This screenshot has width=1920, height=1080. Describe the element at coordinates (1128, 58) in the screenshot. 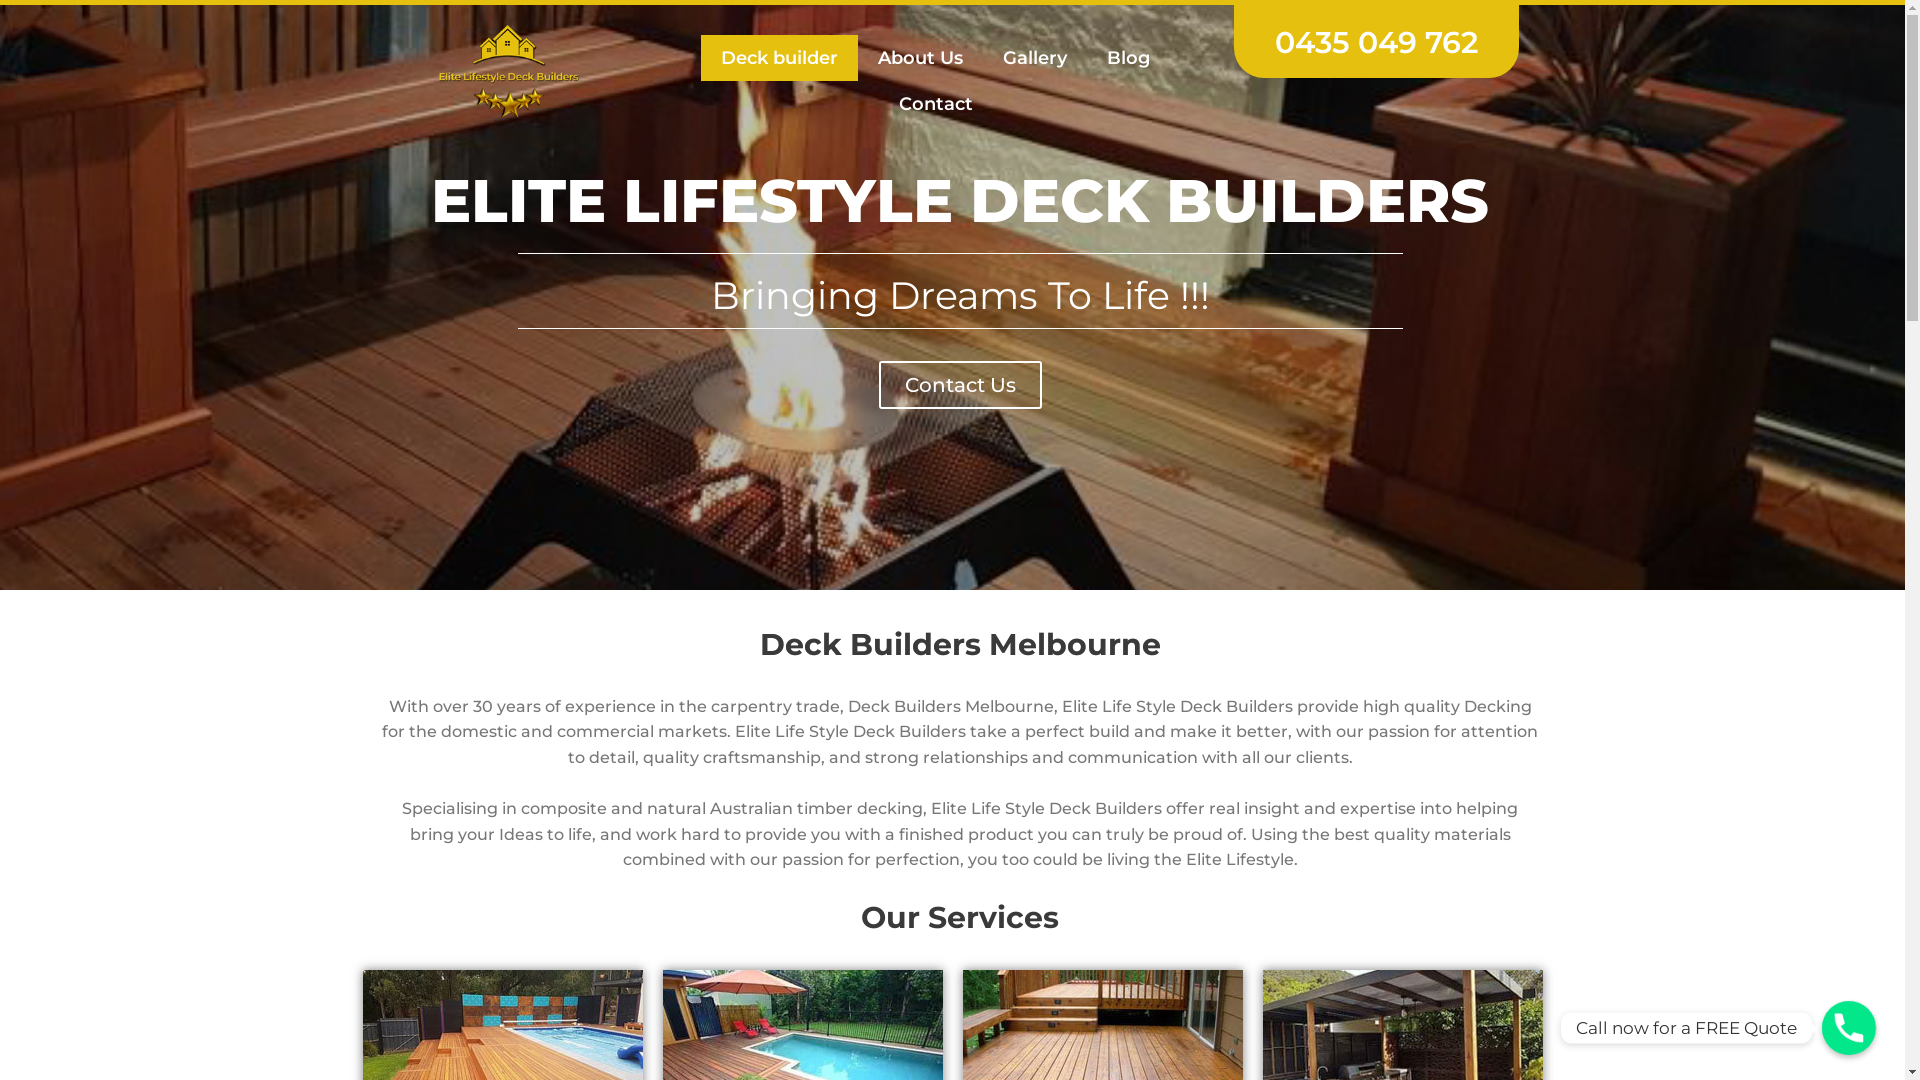

I see `Blog` at that location.